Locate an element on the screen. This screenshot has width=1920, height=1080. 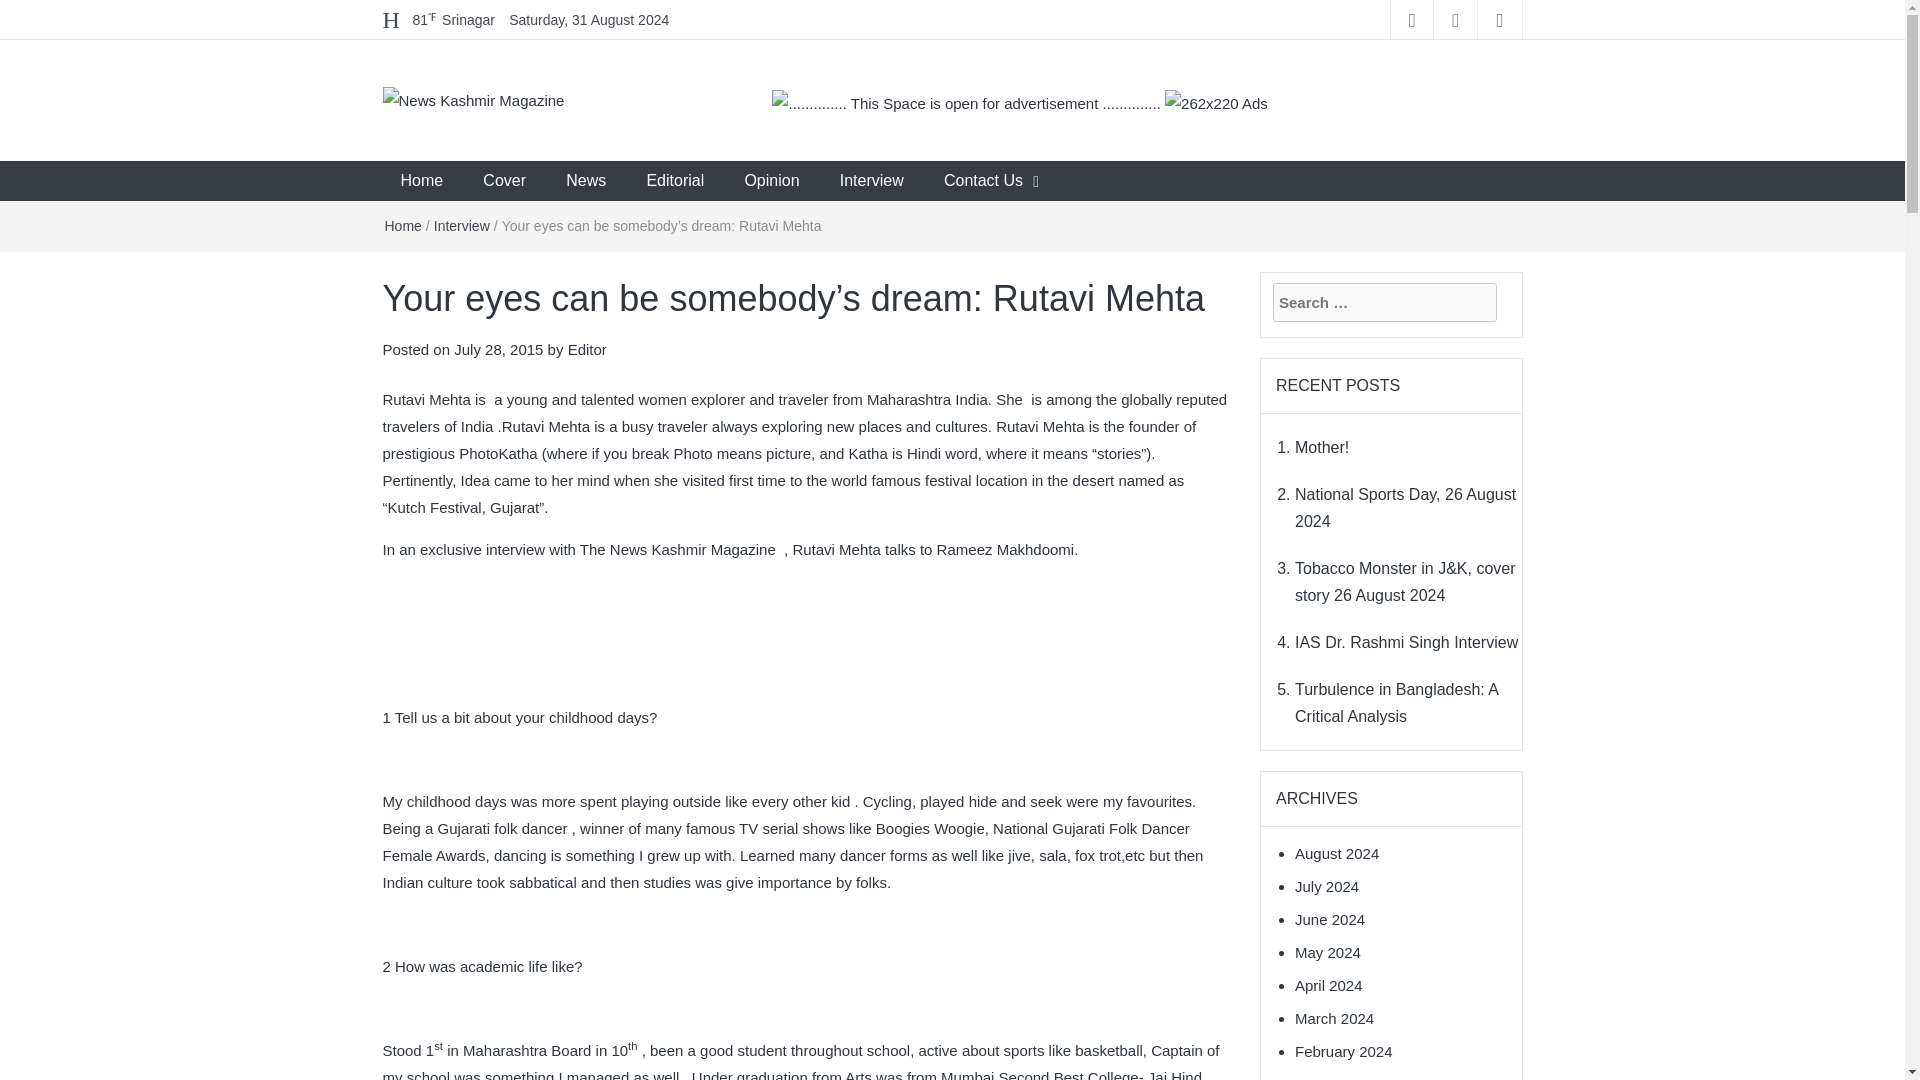
Opinion is located at coordinates (771, 180).